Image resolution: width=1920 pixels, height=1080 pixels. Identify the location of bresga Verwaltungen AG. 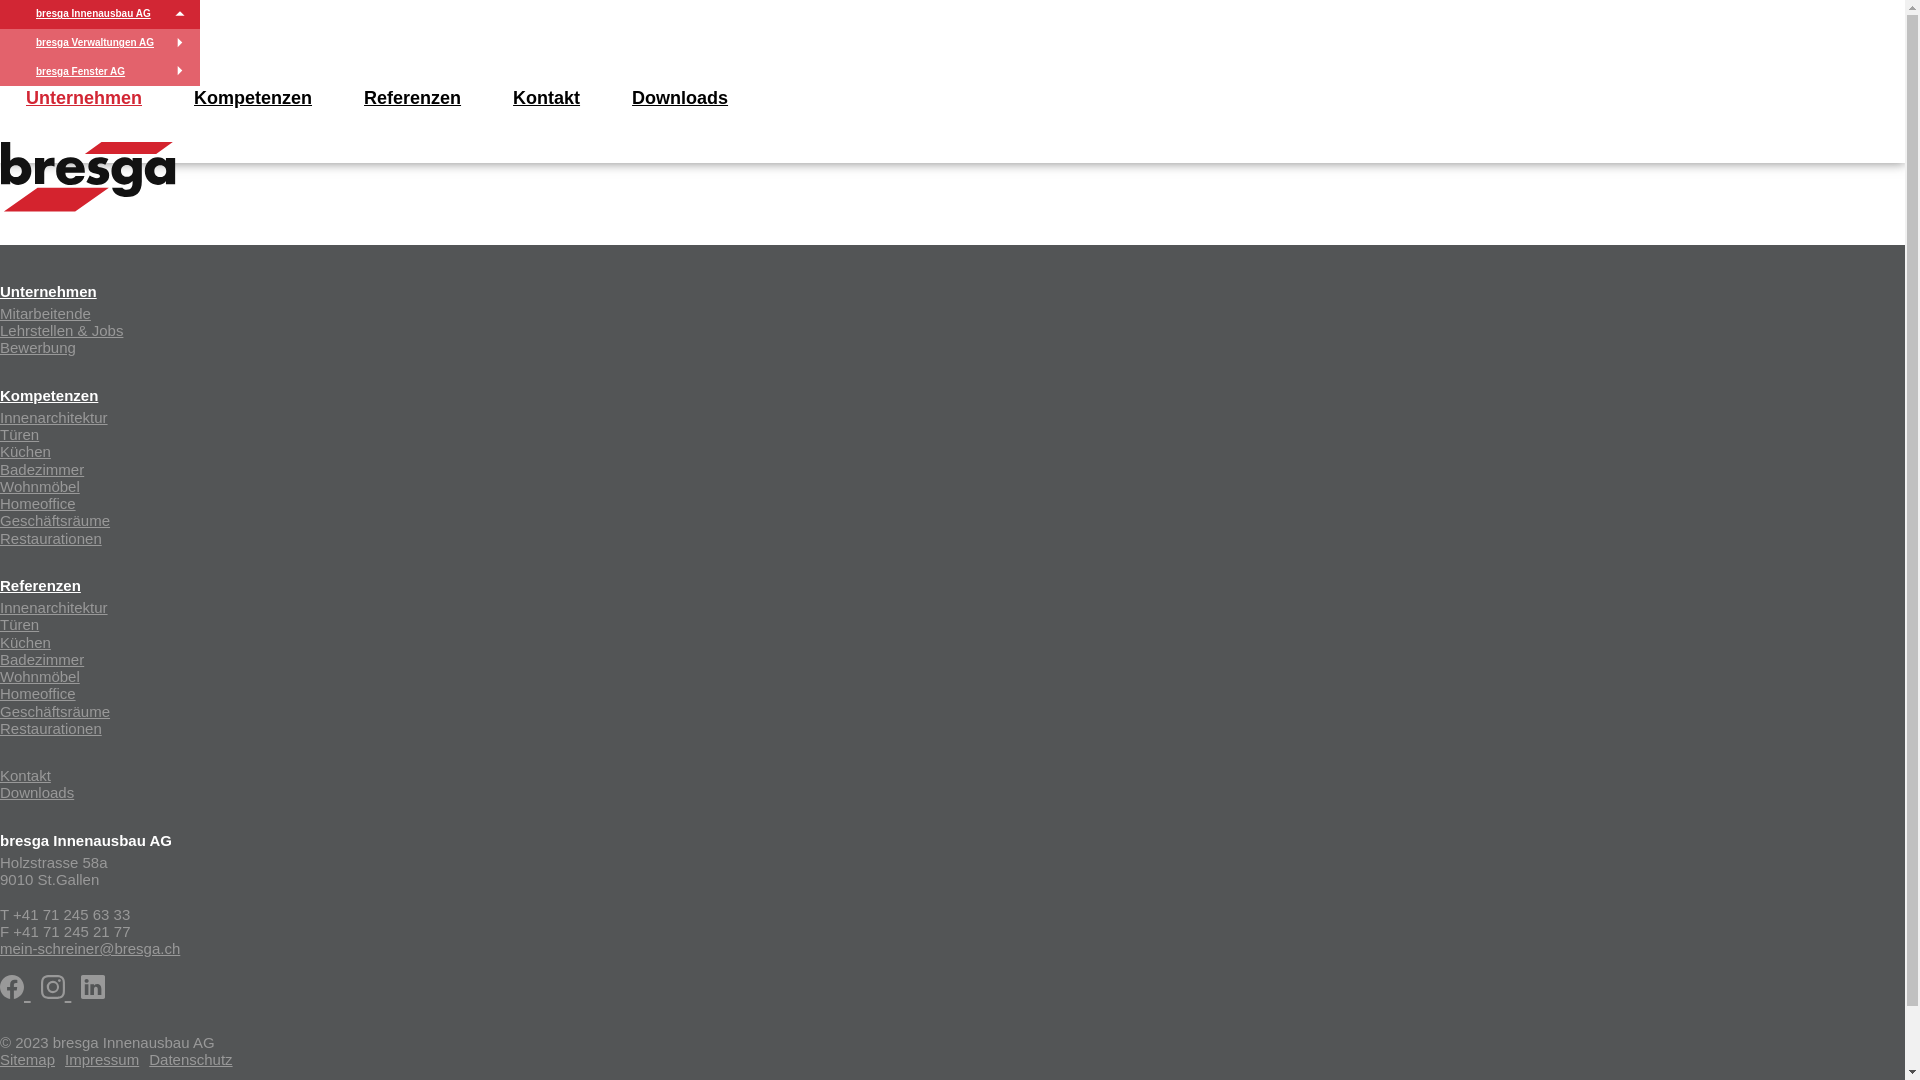
(95, 42).